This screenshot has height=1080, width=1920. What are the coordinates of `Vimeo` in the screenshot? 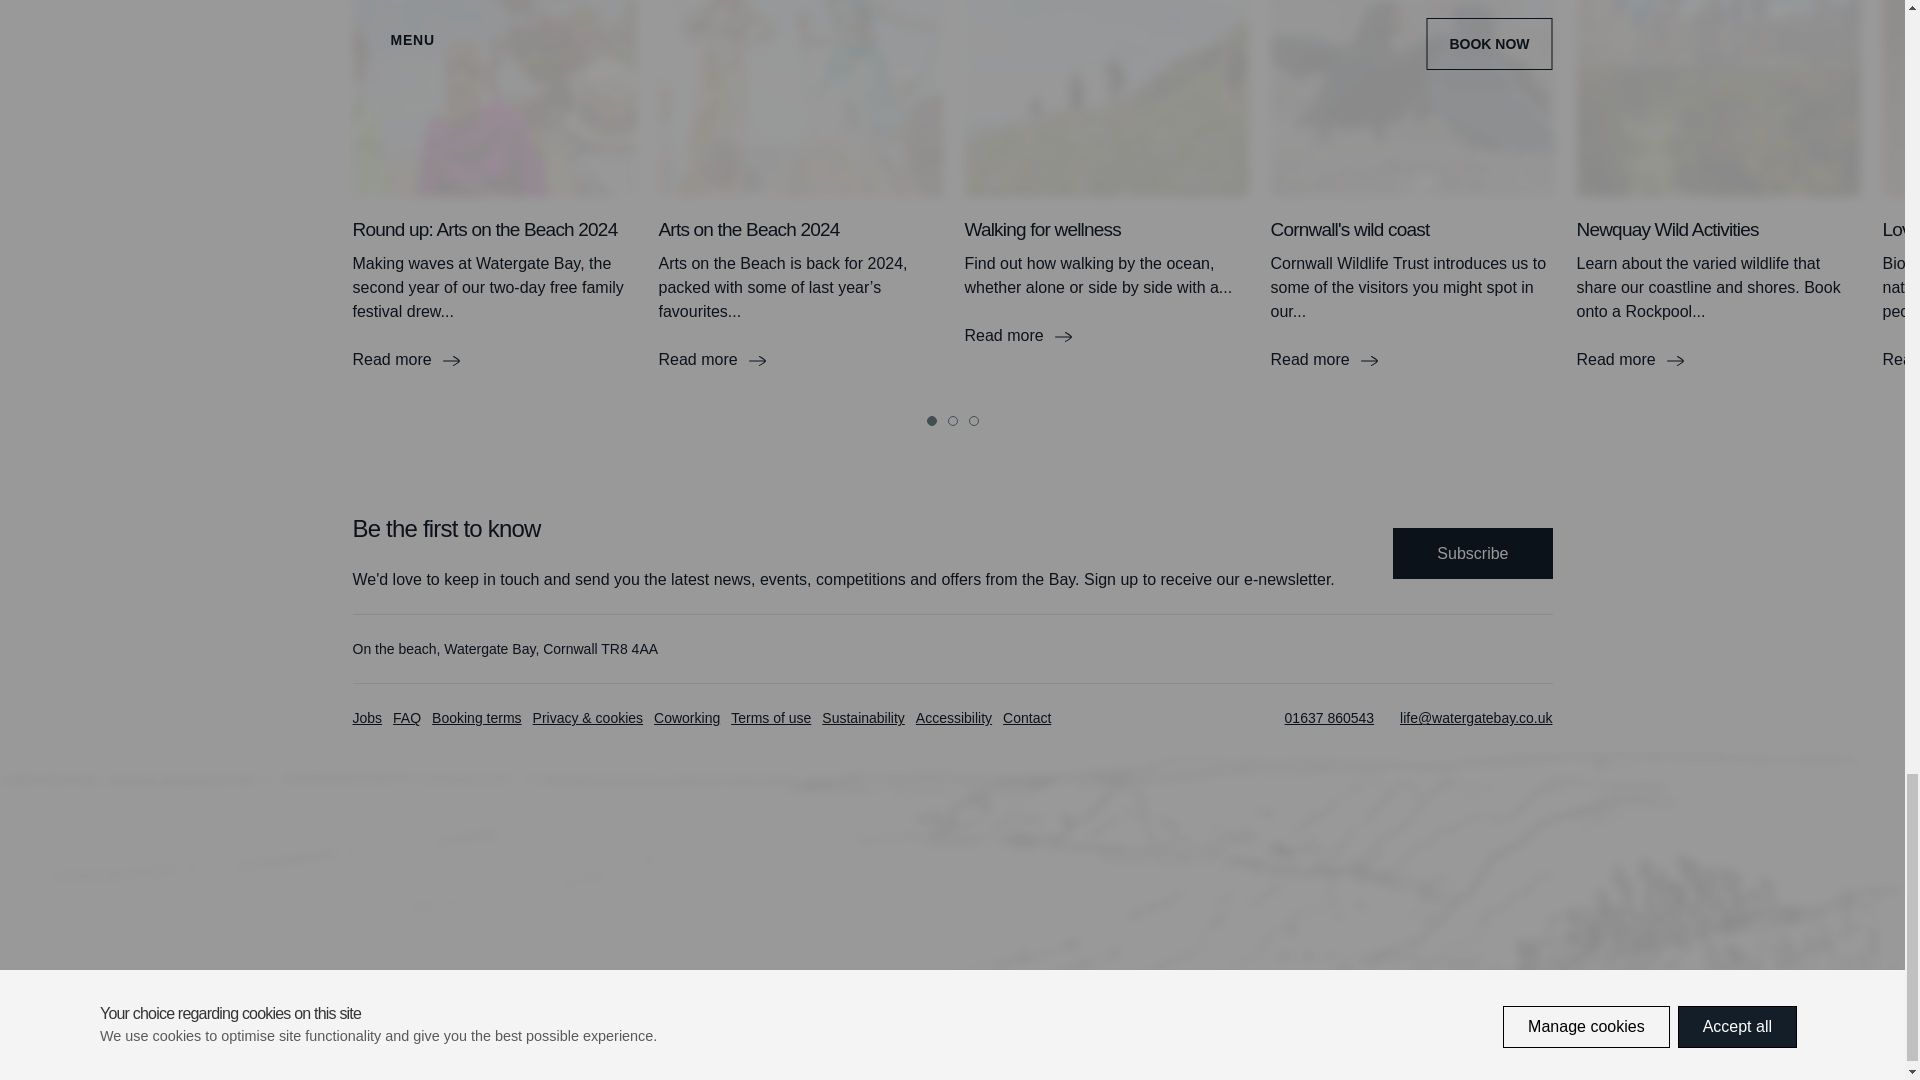 It's located at (1476, 648).